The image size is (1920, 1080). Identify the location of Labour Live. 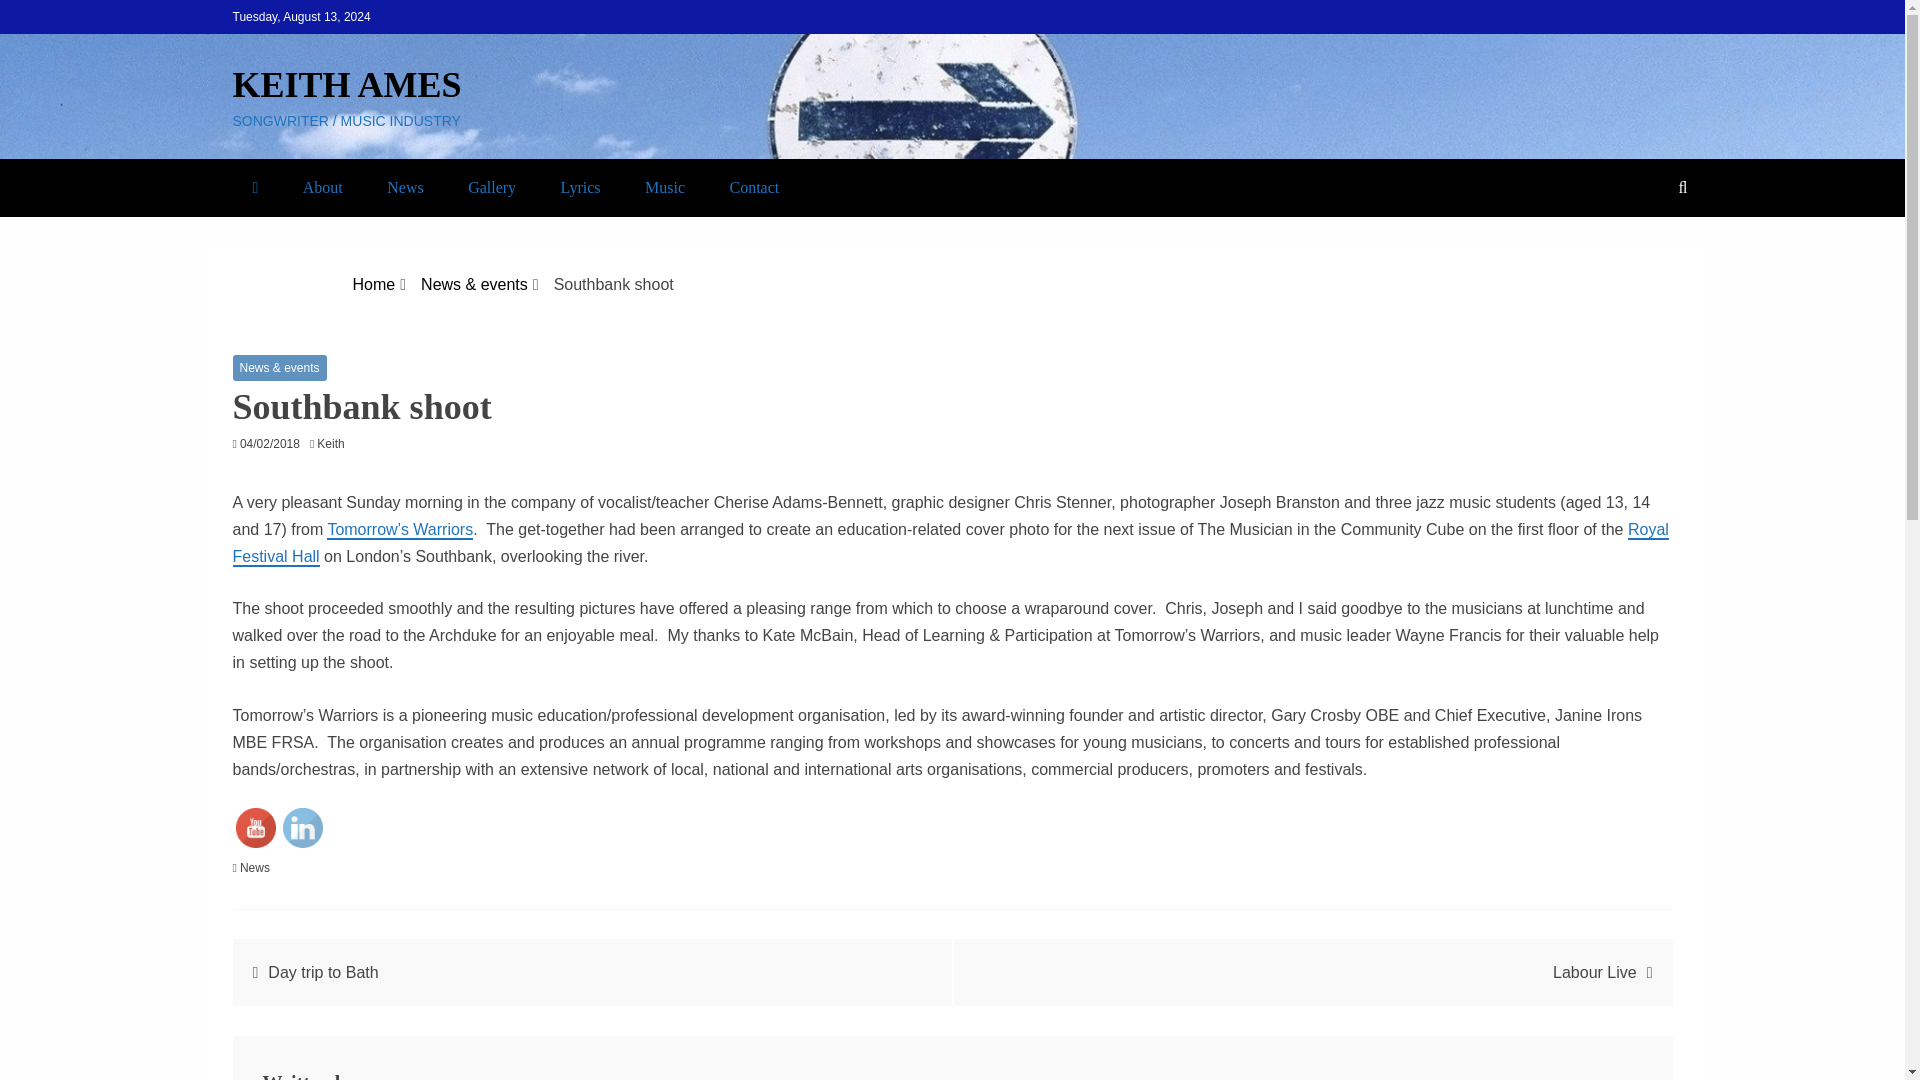
(1595, 972).